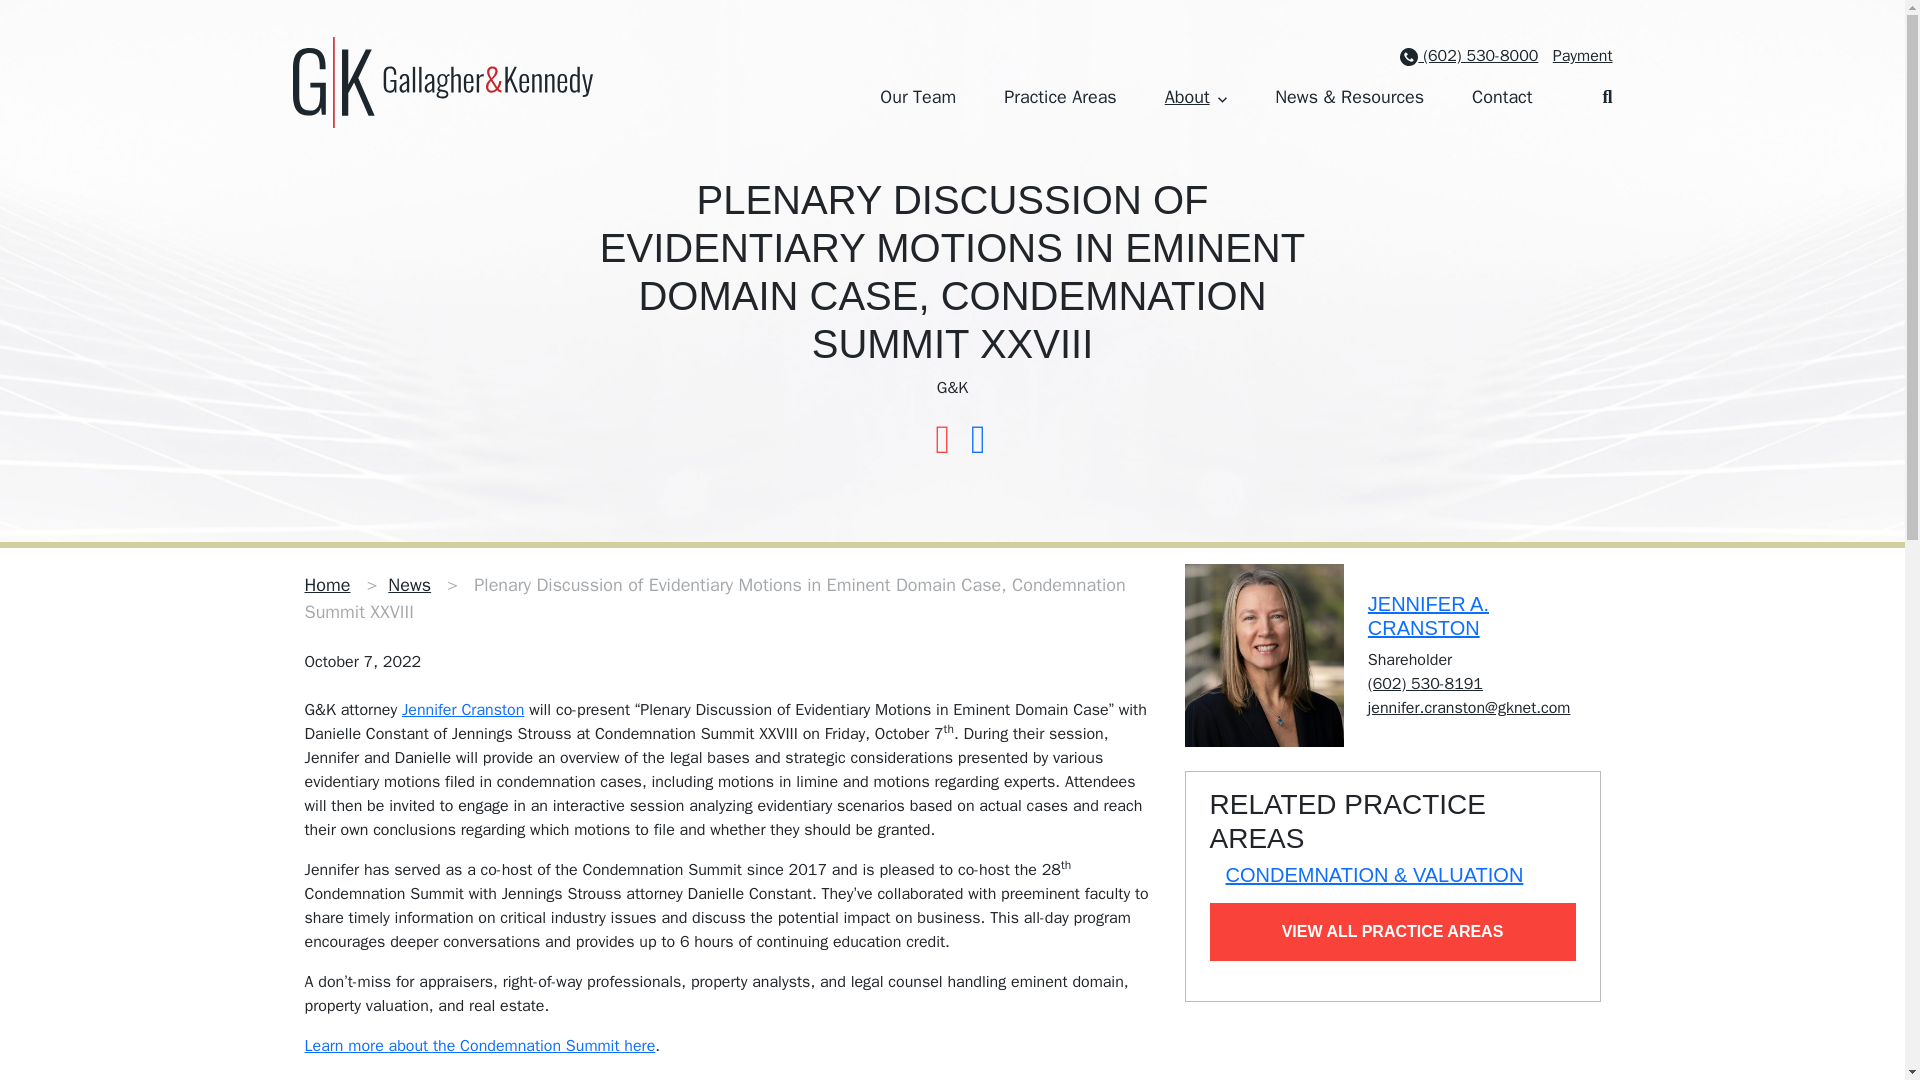  I want to click on Learn more about the Condemnation Summit here, so click(478, 1046).